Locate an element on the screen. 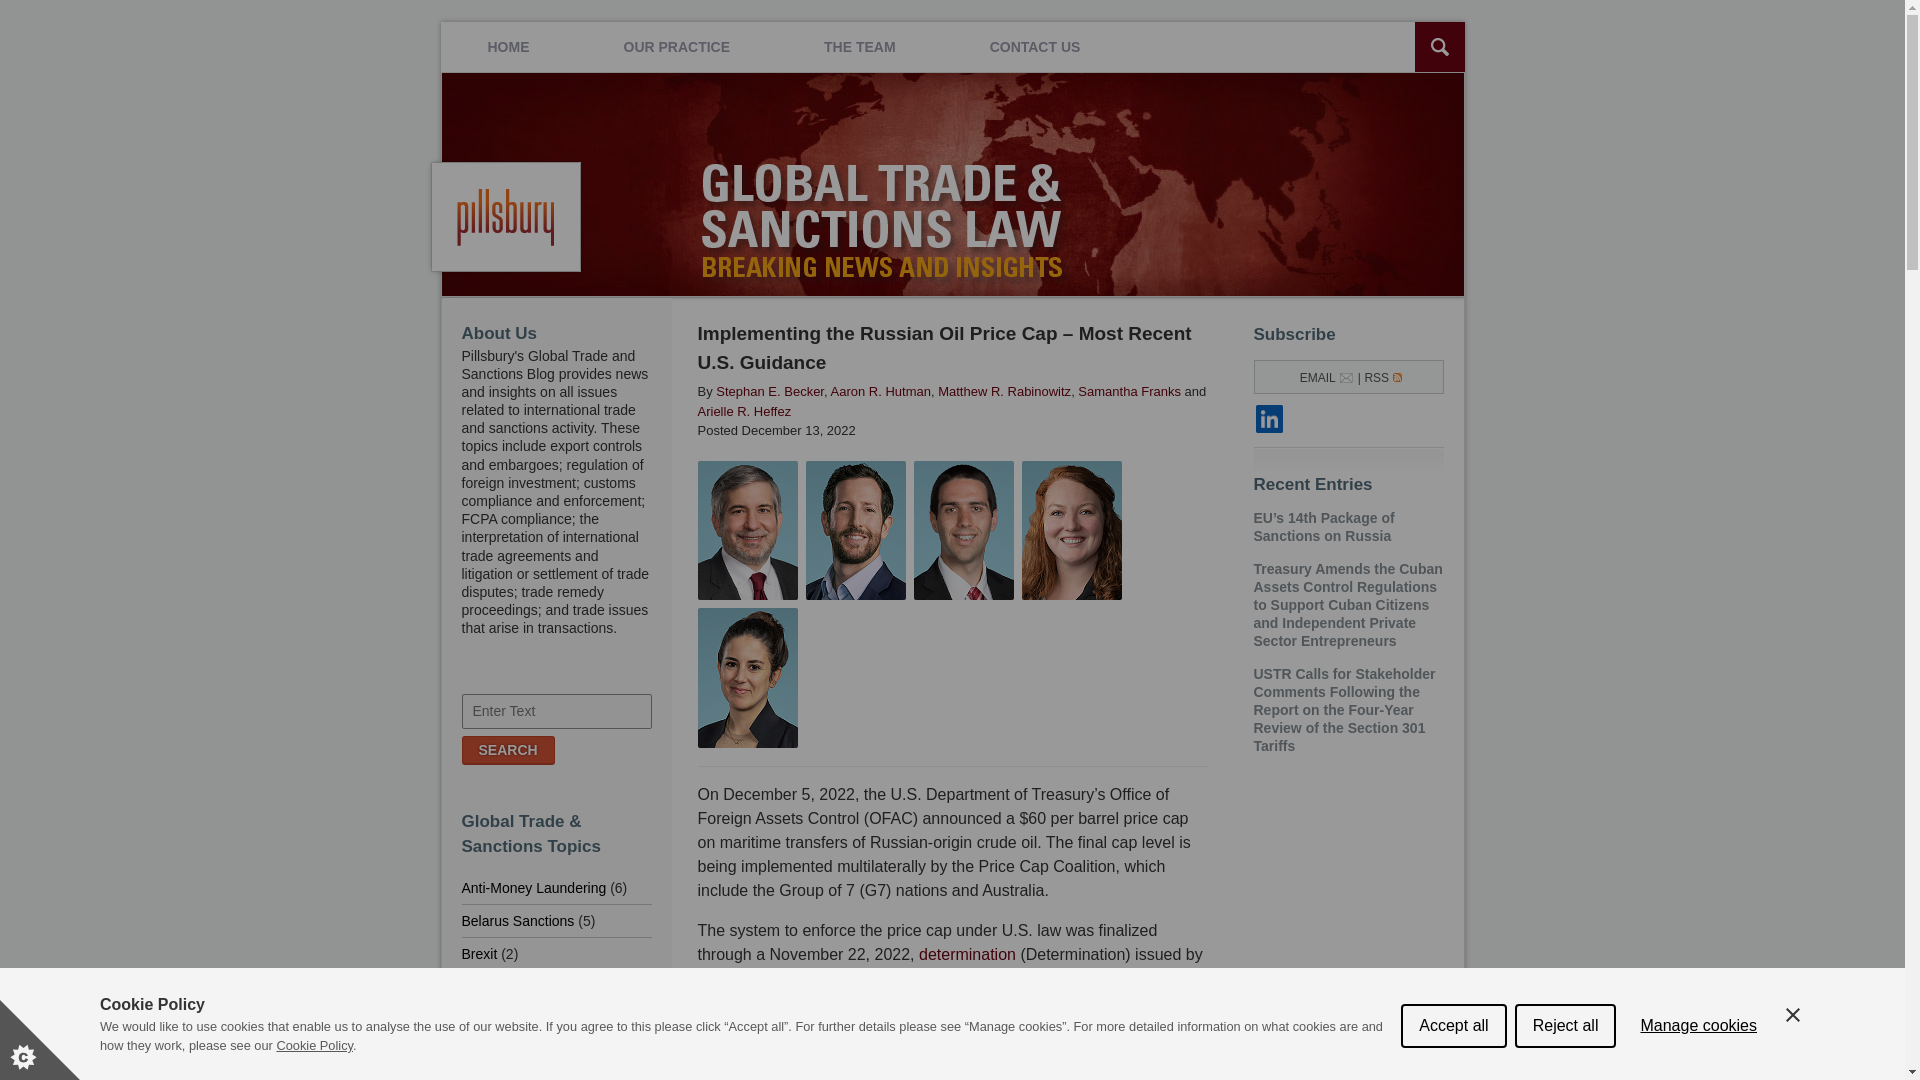 The height and width of the screenshot is (1080, 1920). Stephan E. Becker is located at coordinates (748, 530).